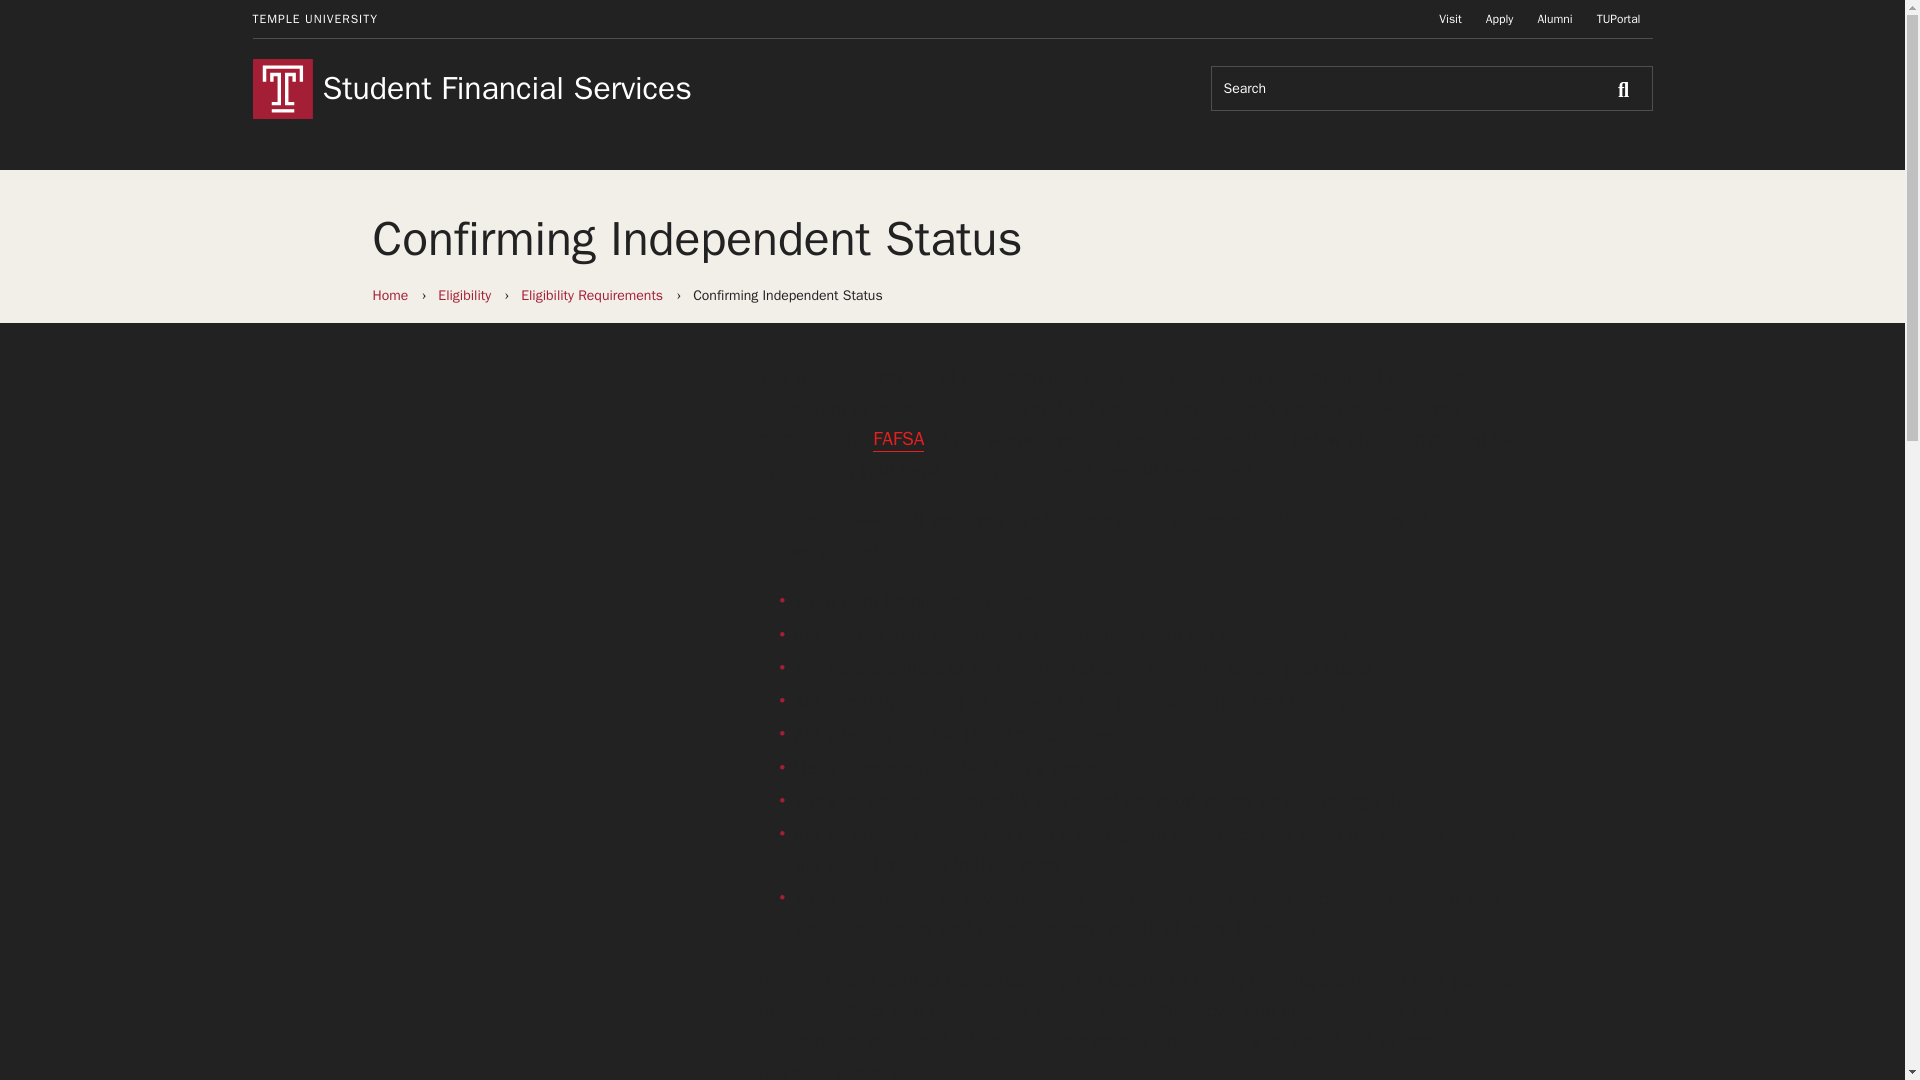 This screenshot has height=1080, width=1920. What do you see at coordinates (1628, 89) in the screenshot?
I see `Search` at bounding box center [1628, 89].